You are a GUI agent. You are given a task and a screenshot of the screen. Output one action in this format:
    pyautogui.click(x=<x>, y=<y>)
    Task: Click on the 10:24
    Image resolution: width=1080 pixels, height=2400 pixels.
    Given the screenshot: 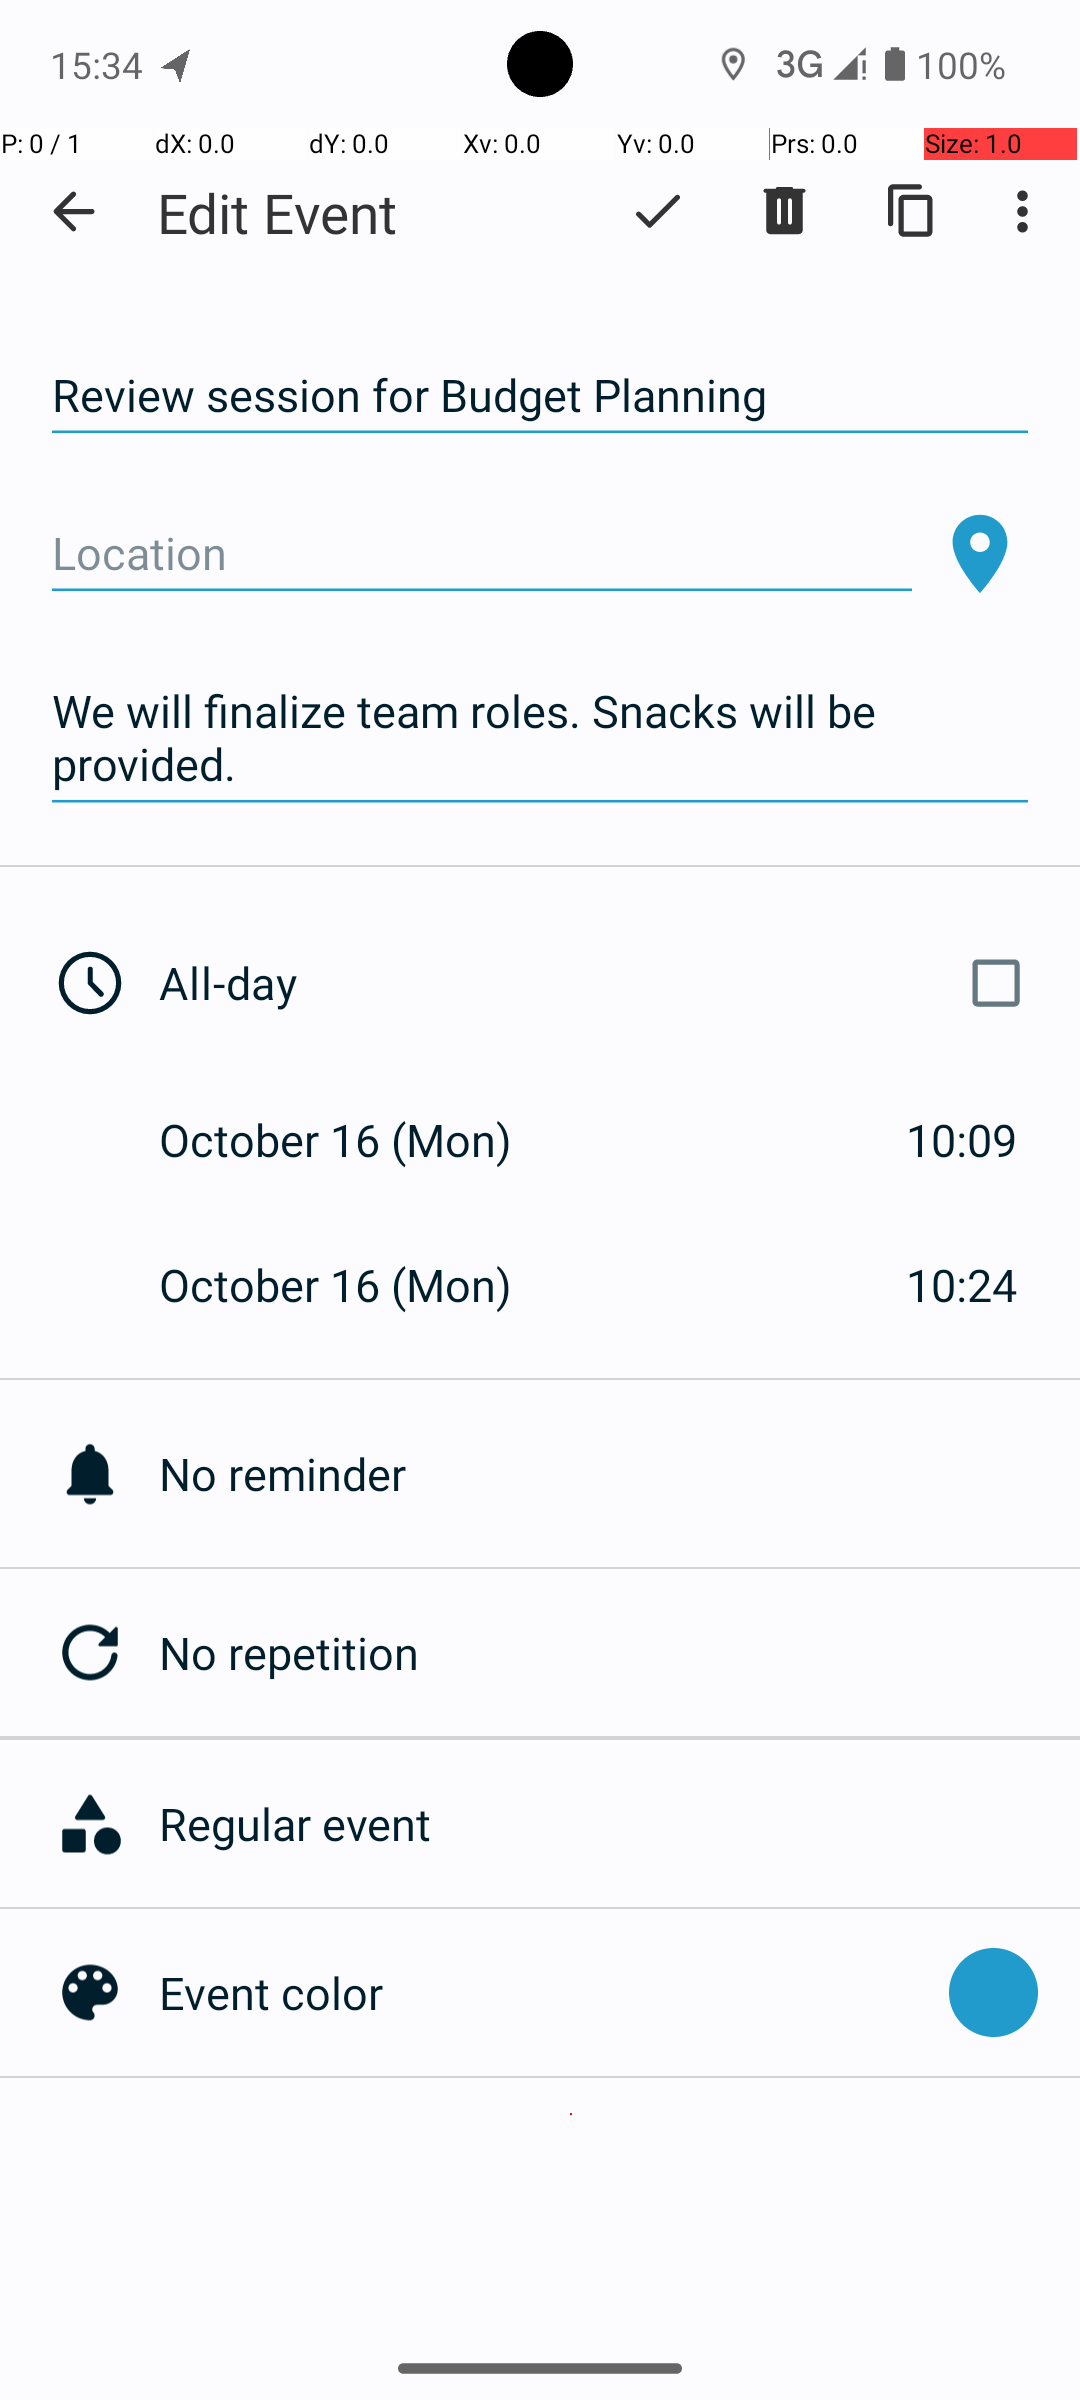 What is the action you would take?
    pyautogui.click(x=962, y=1284)
    